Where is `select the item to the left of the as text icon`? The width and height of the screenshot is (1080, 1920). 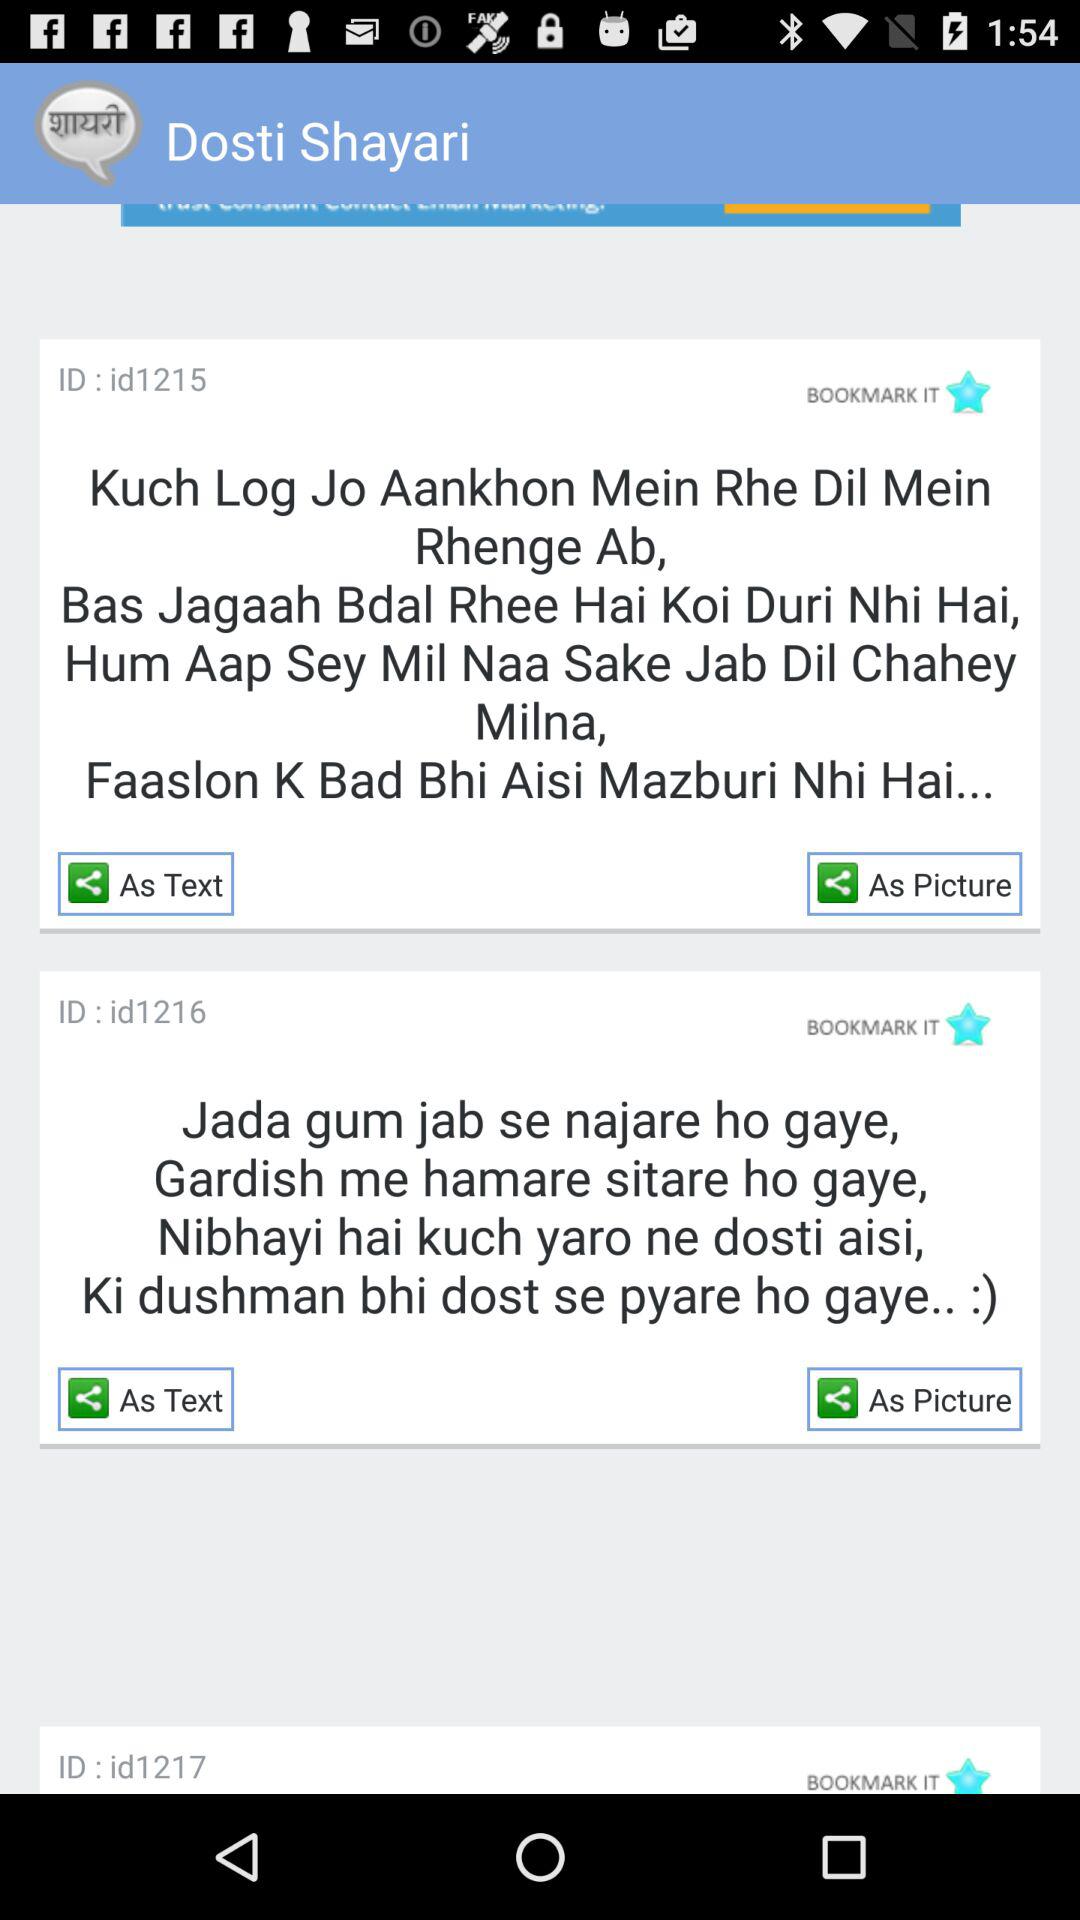 select the item to the left of the as text icon is located at coordinates (94, 1398).